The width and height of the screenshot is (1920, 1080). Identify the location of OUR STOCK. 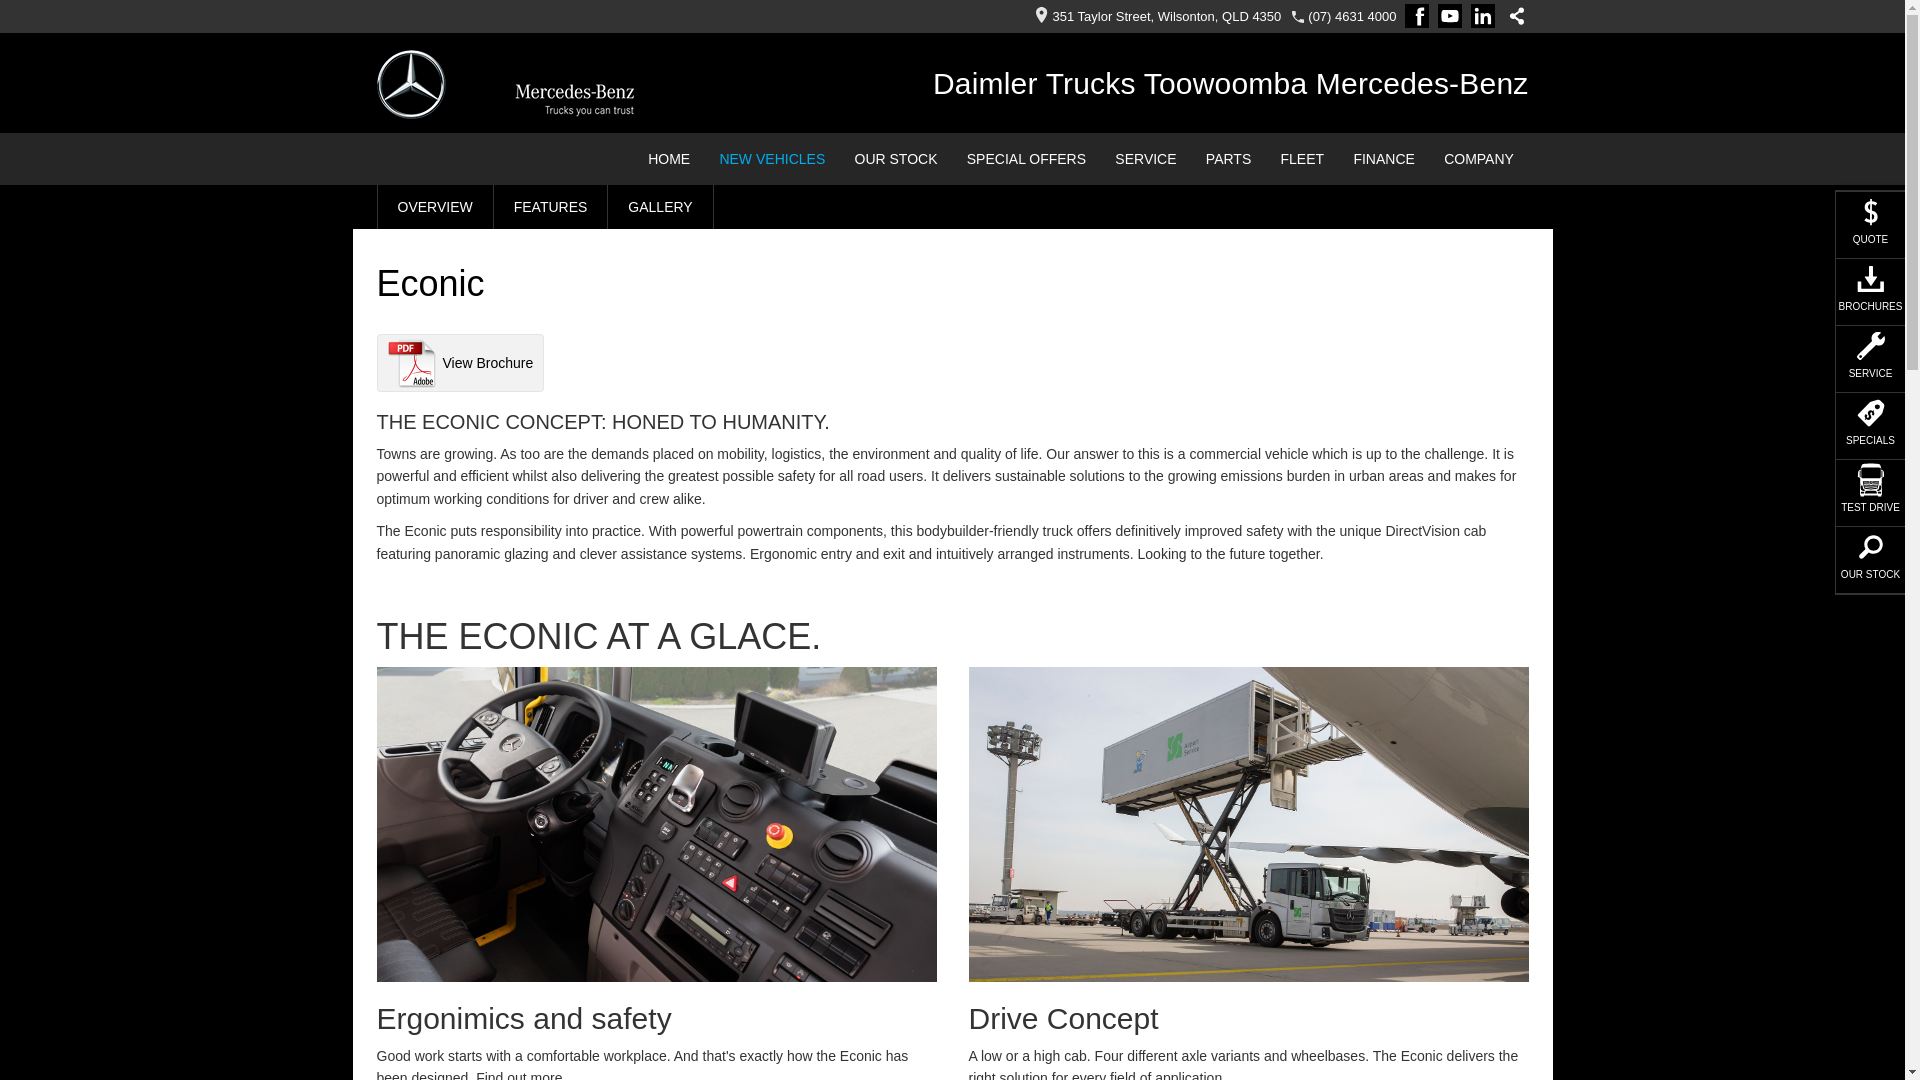
(896, 159).